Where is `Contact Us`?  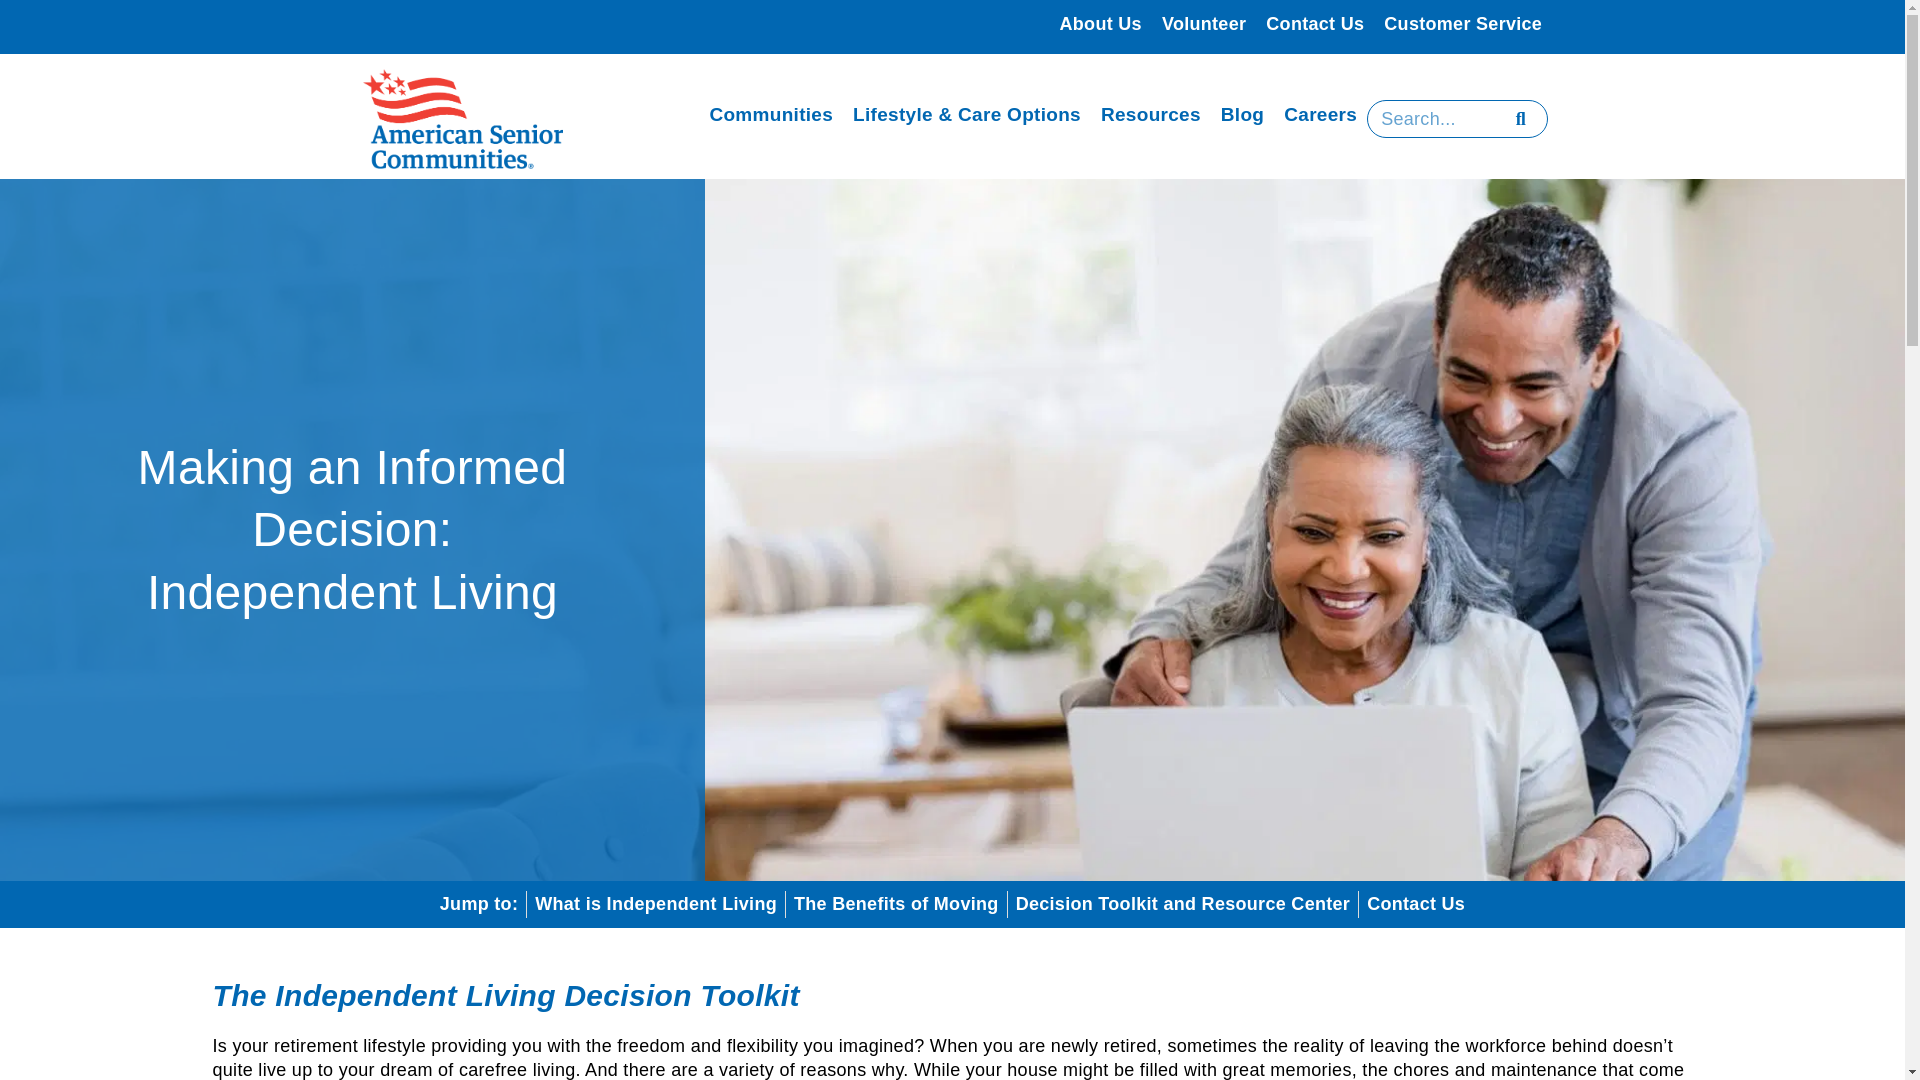
Contact Us is located at coordinates (1314, 24).